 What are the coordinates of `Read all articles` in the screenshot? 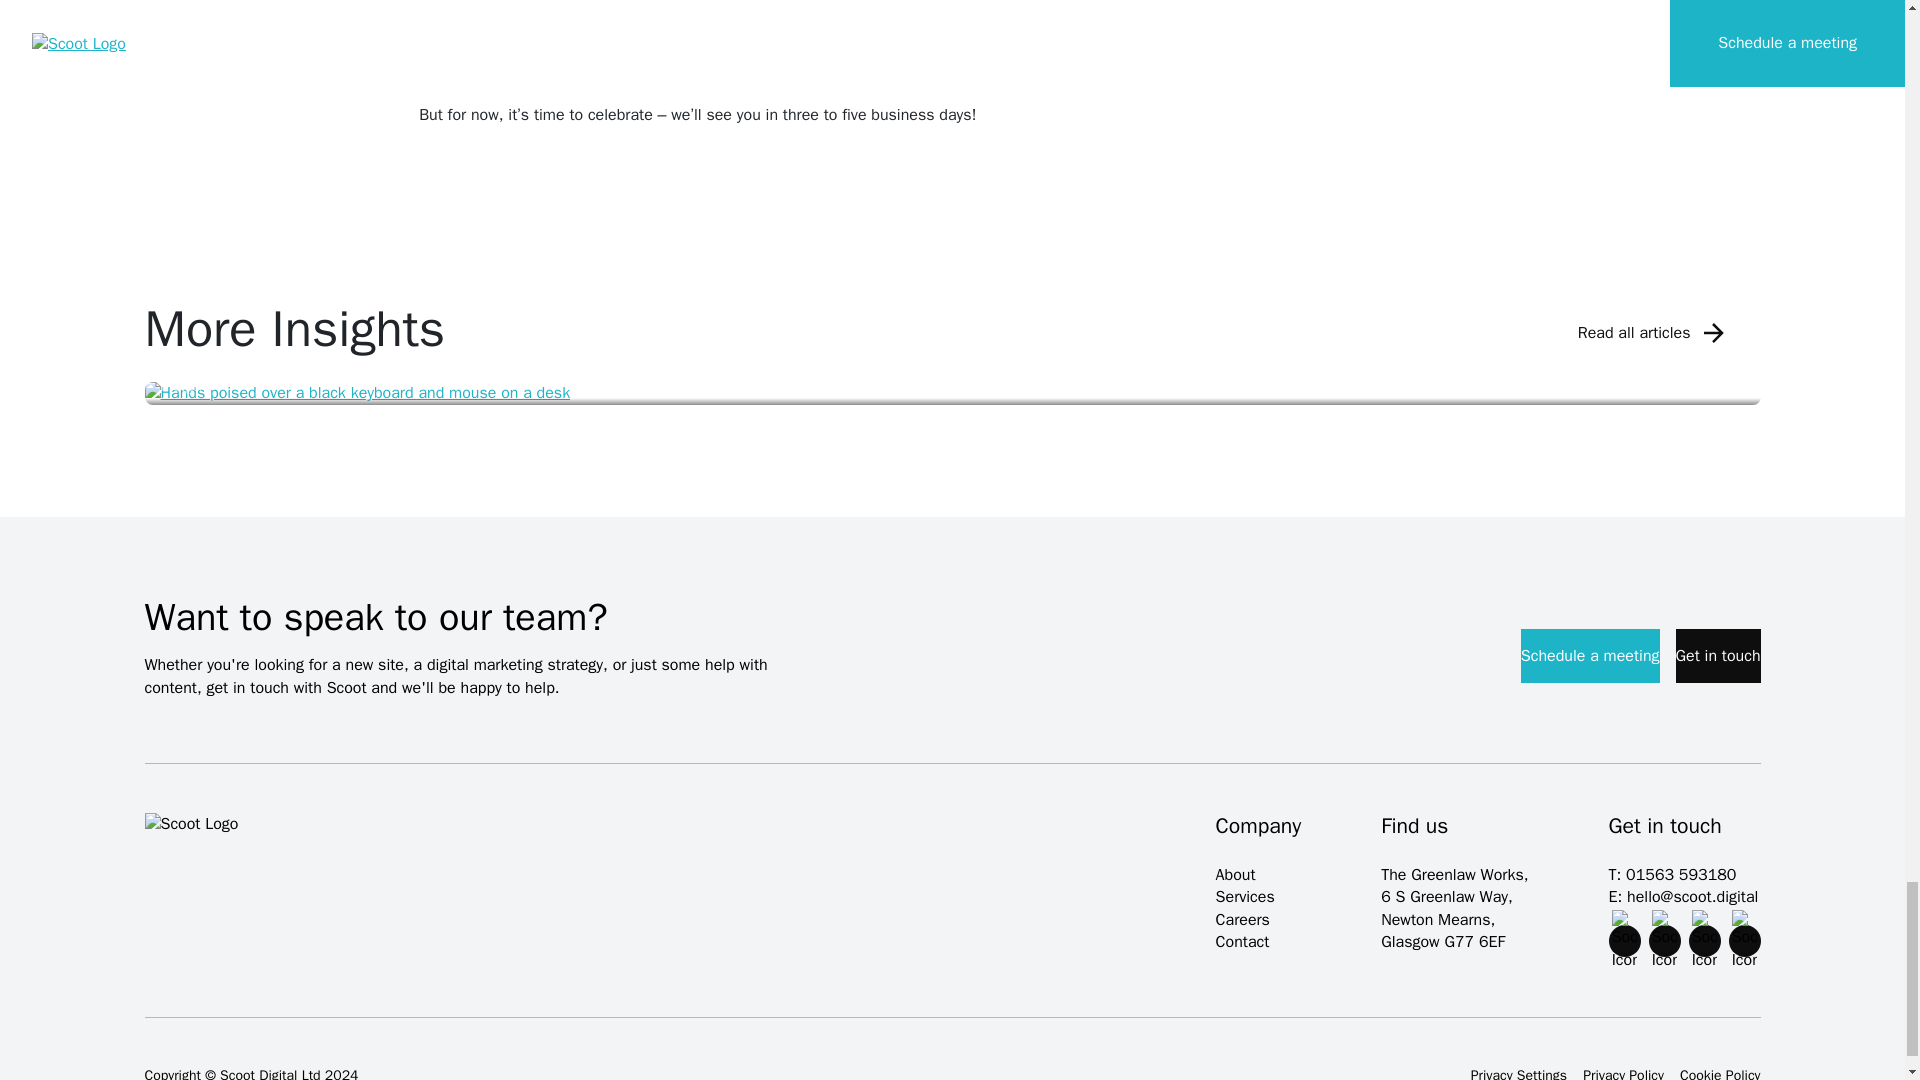 It's located at (1654, 332).